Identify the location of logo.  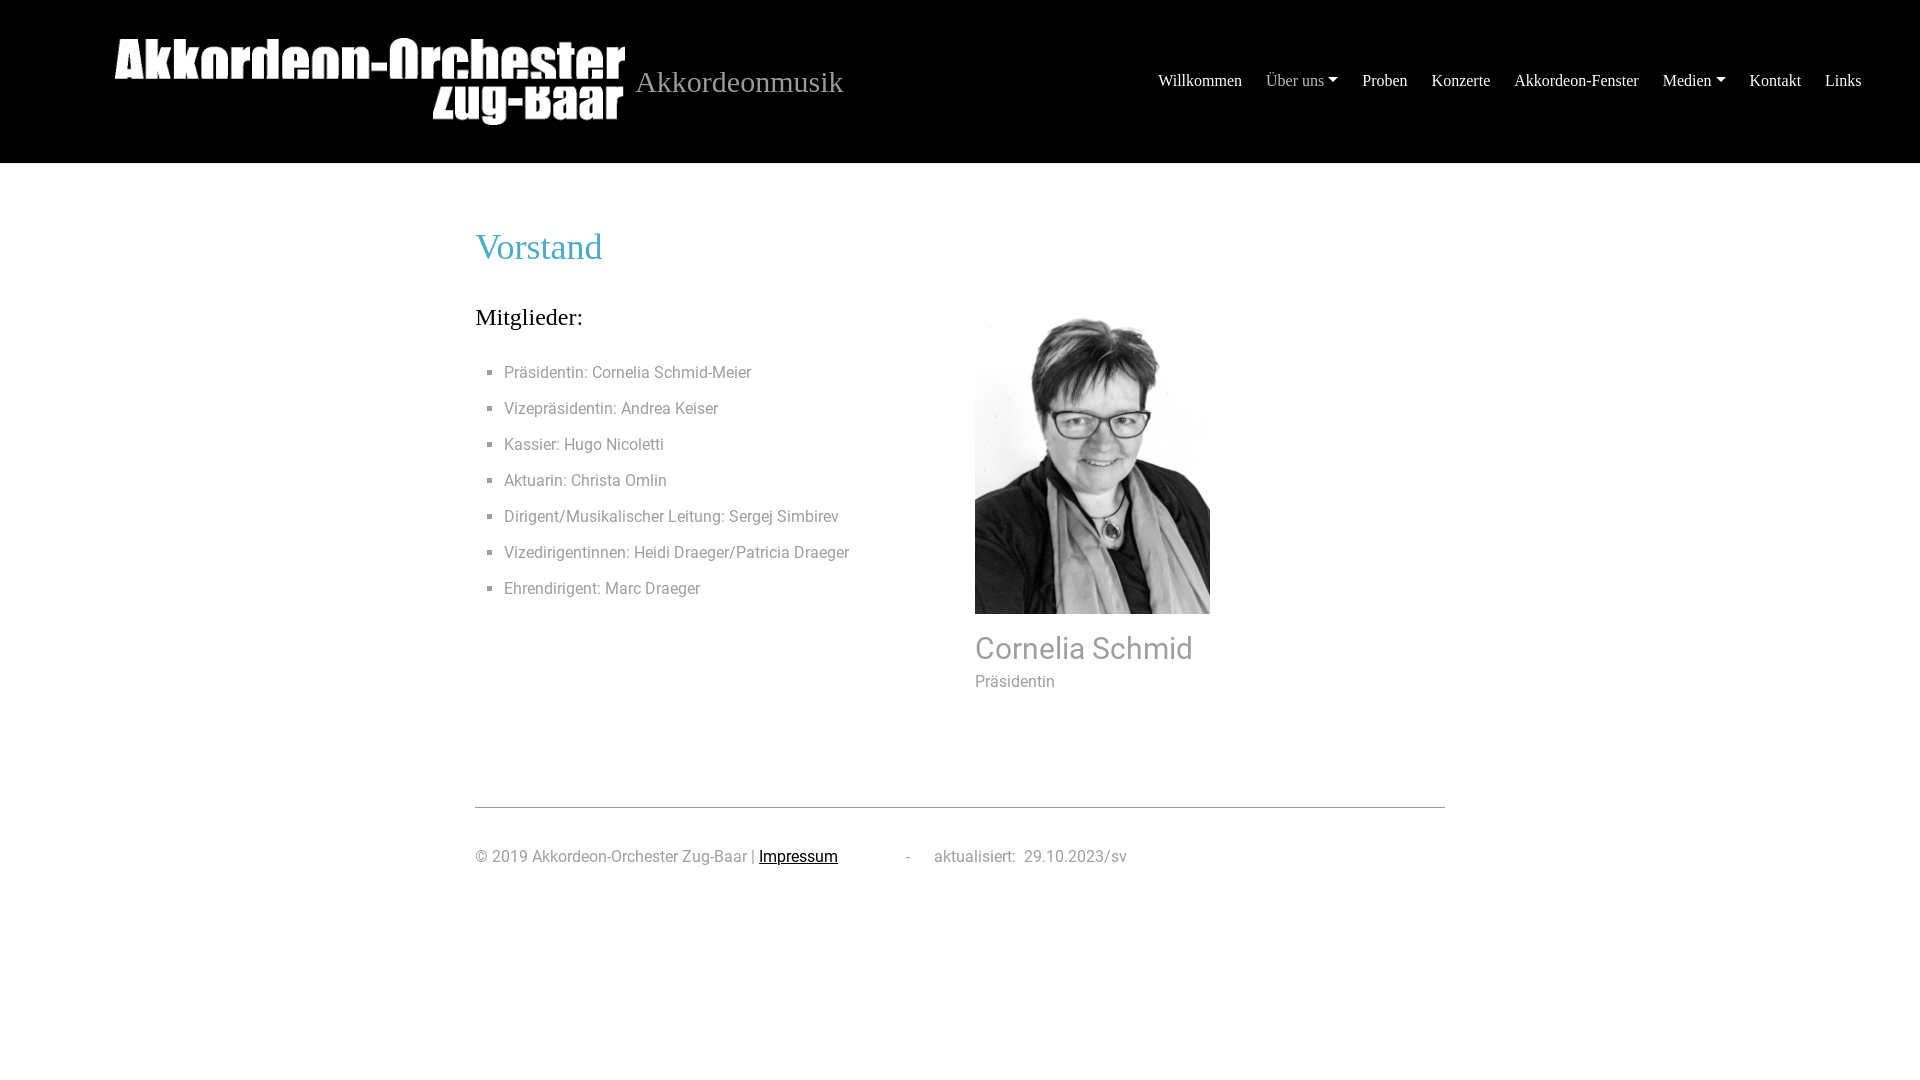
(370, 81).